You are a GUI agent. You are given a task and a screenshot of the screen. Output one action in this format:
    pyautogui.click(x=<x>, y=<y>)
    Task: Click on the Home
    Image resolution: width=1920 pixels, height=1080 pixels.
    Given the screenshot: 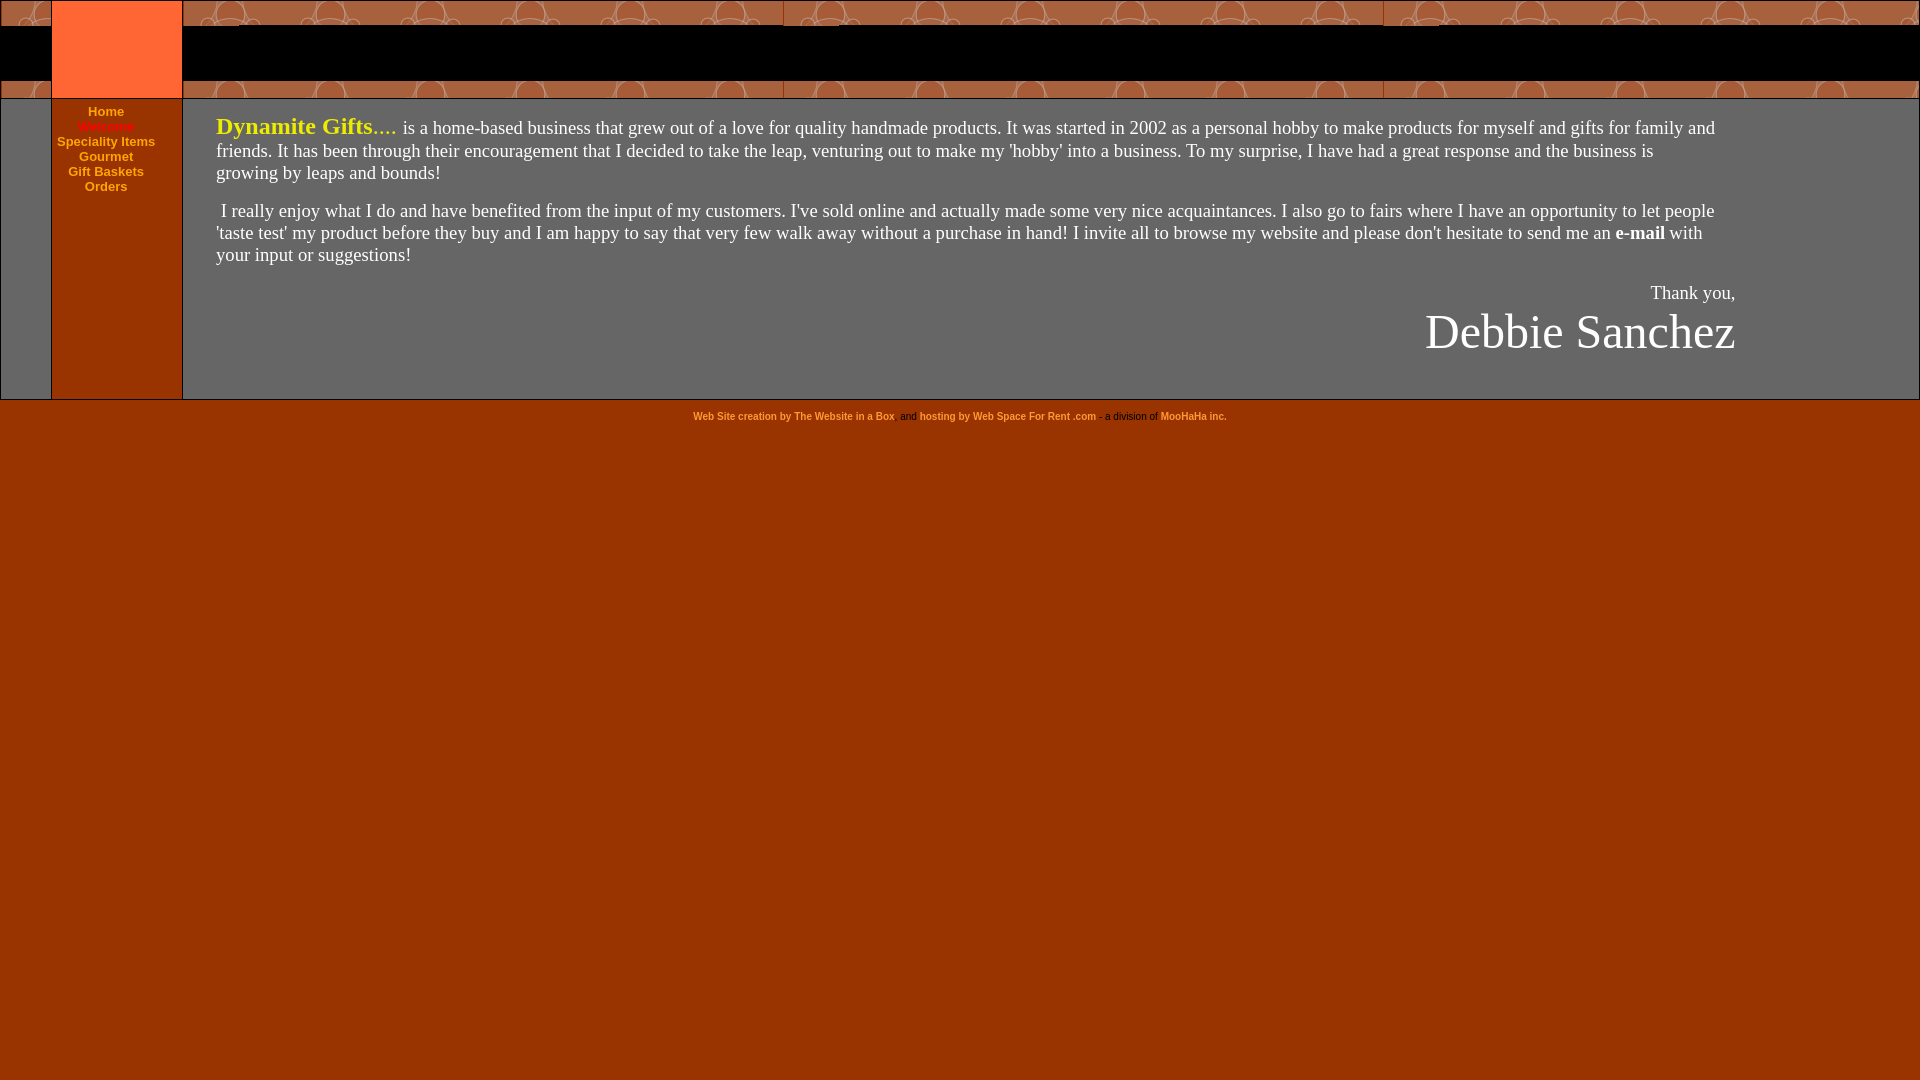 What is the action you would take?
    pyautogui.click(x=106, y=110)
    